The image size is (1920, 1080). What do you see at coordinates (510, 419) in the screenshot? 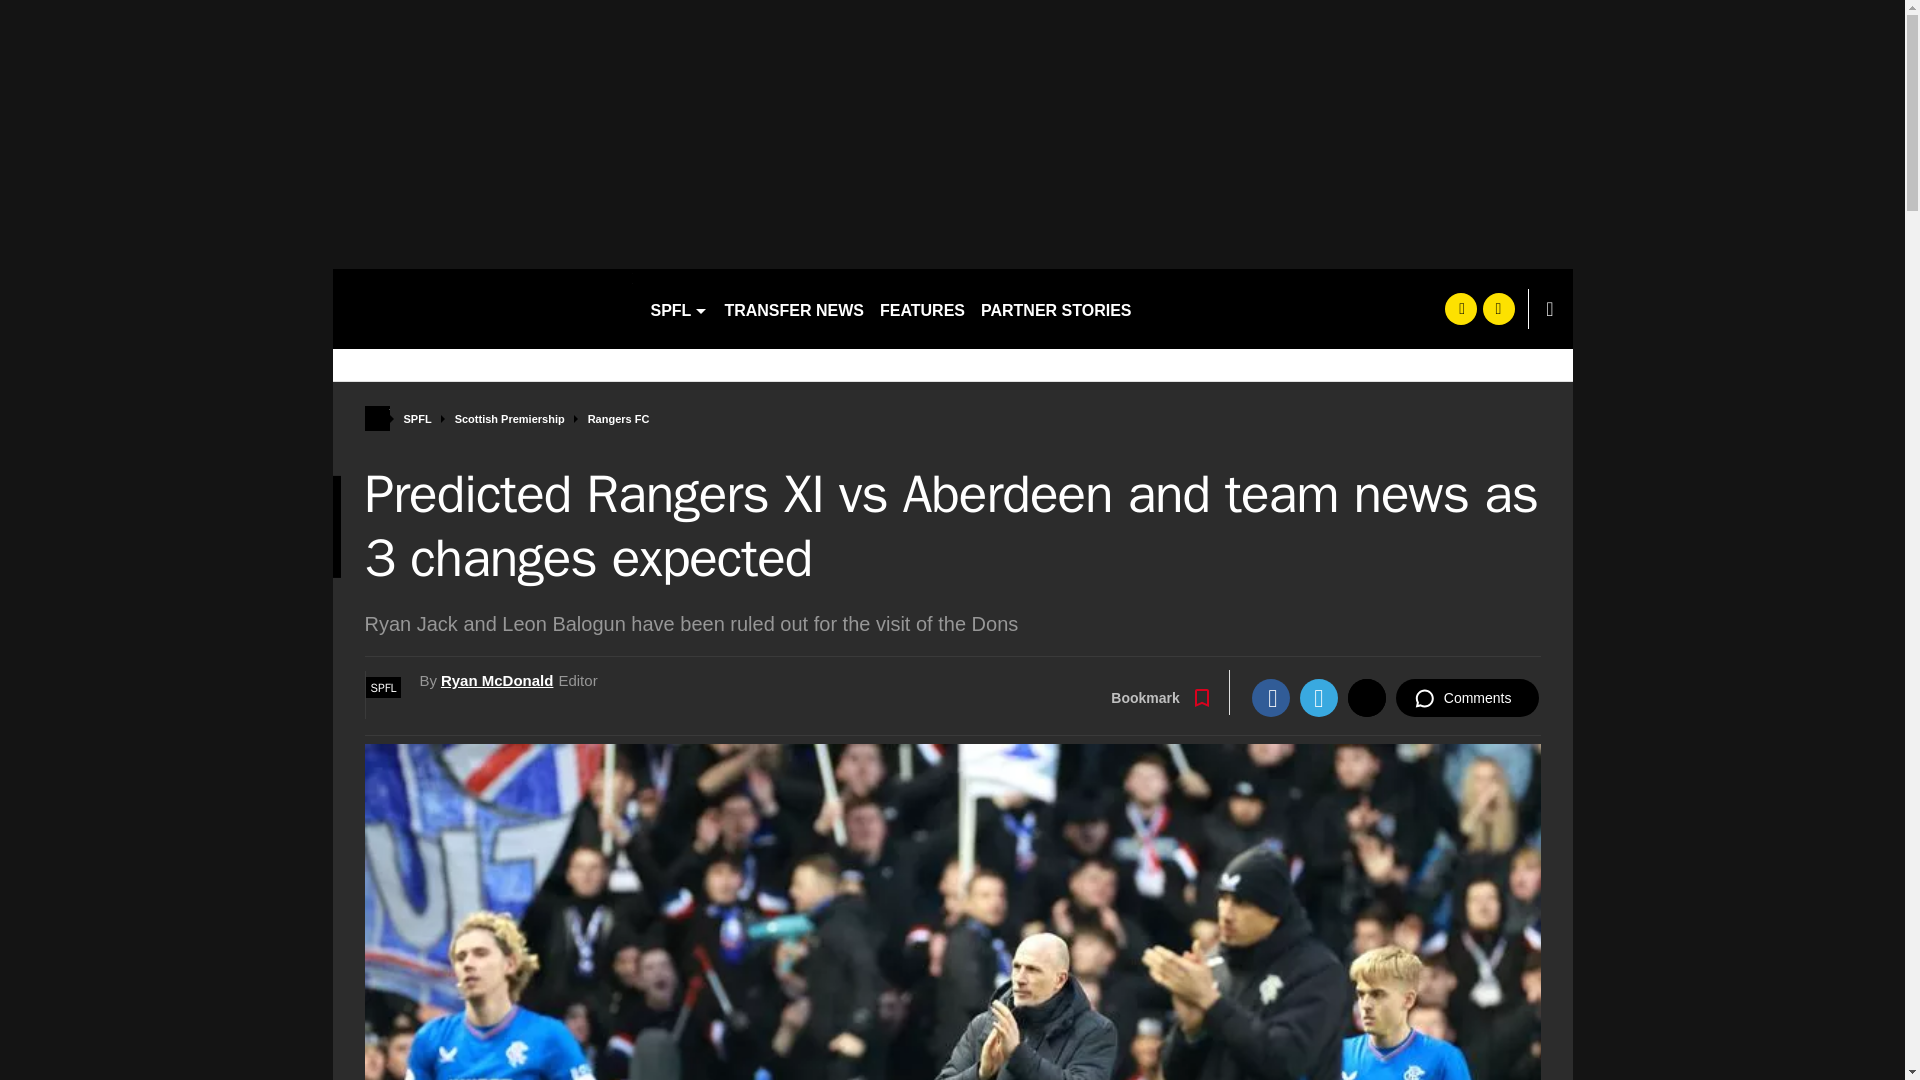
I see `Scottish Premiership` at bounding box center [510, 419].